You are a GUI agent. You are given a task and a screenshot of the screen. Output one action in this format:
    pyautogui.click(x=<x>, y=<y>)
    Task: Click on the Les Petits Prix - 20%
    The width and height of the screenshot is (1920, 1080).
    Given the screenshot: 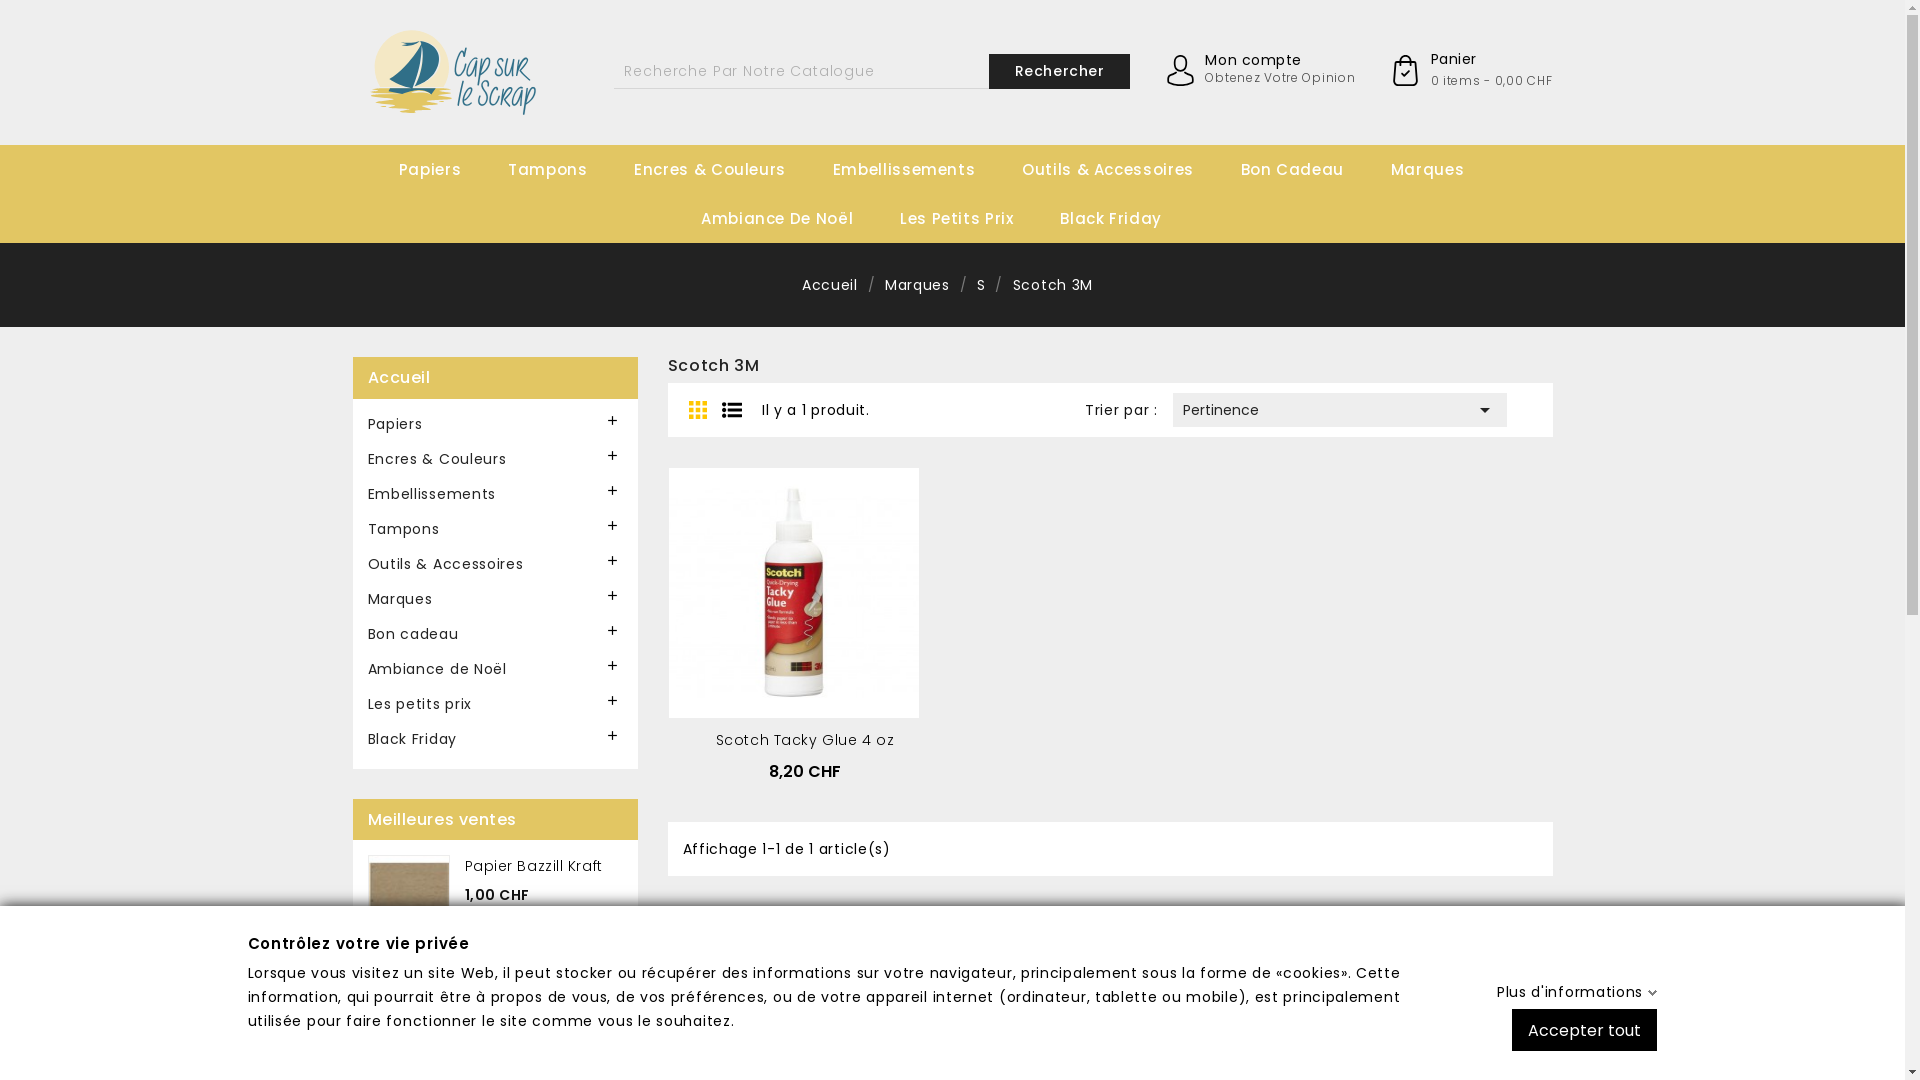 What is the action you would take?
    pyautogui.click(x=980, y=253)
    